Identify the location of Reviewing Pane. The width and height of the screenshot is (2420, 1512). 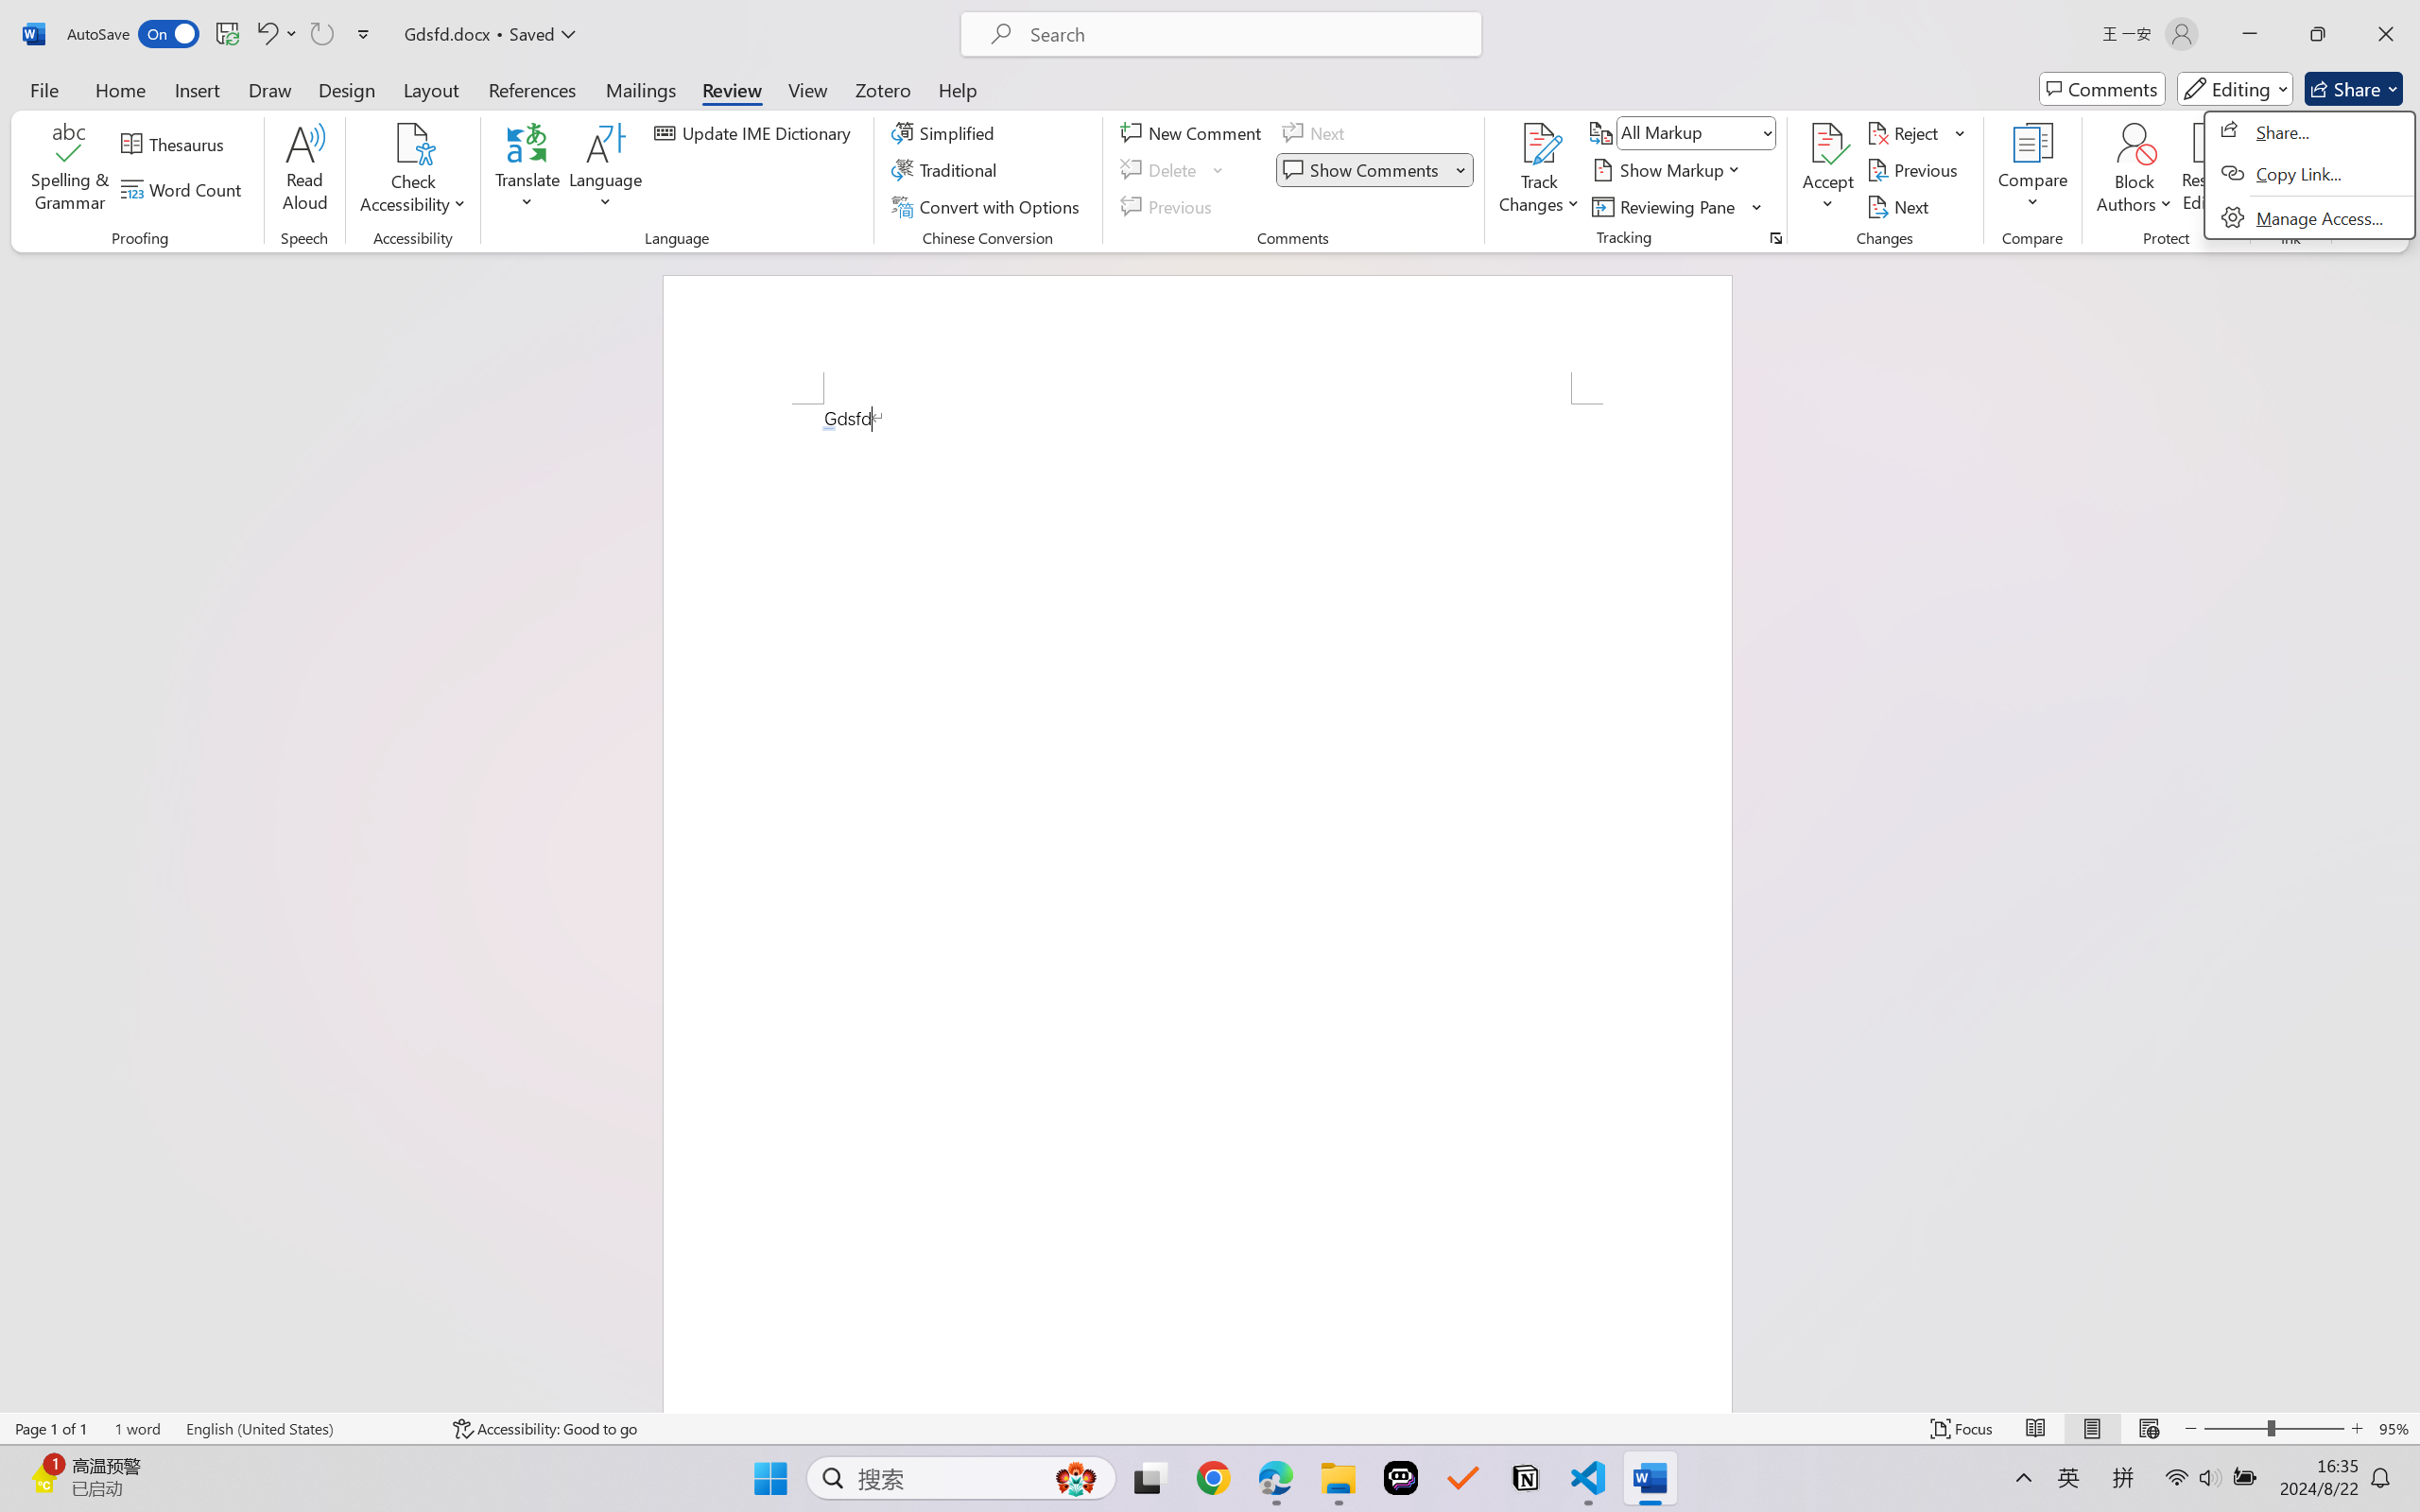
(1677, 206).